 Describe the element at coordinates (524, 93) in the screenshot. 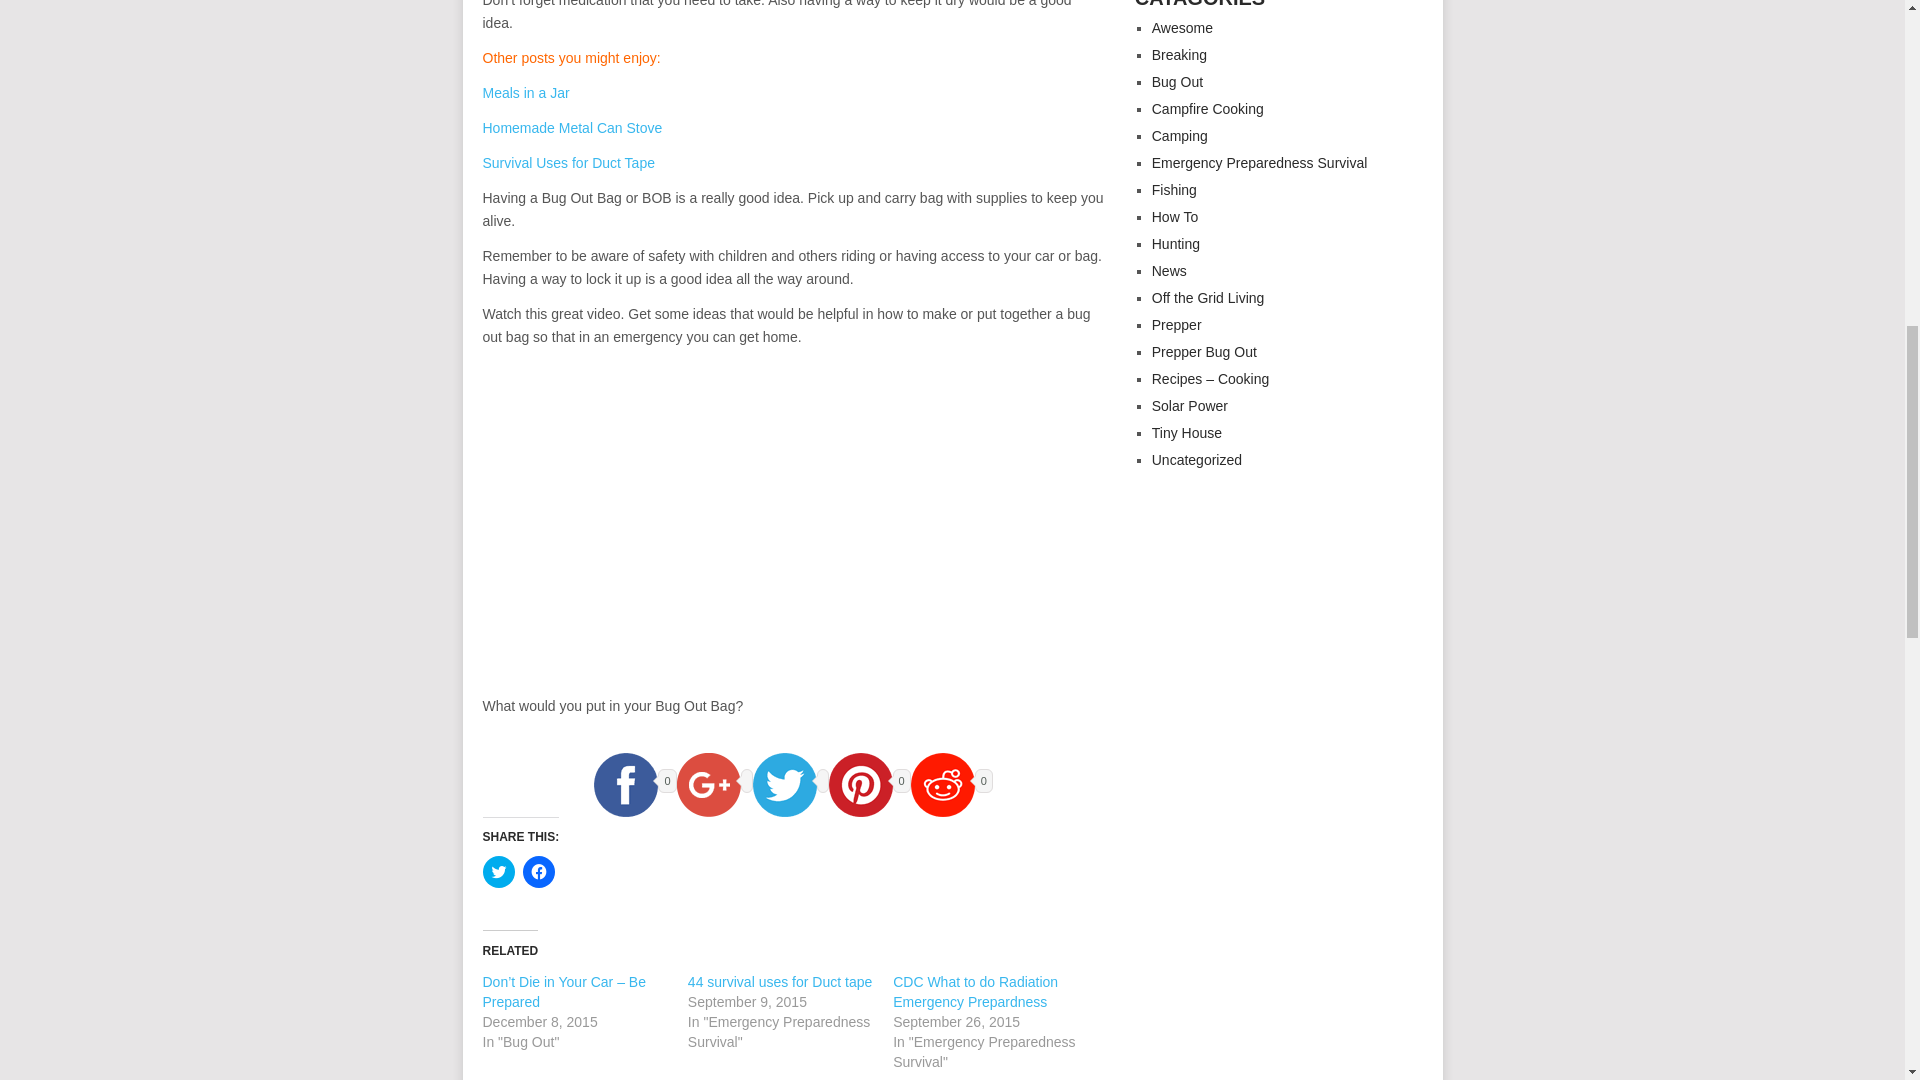

I see `Meals in a Jar` at that location.